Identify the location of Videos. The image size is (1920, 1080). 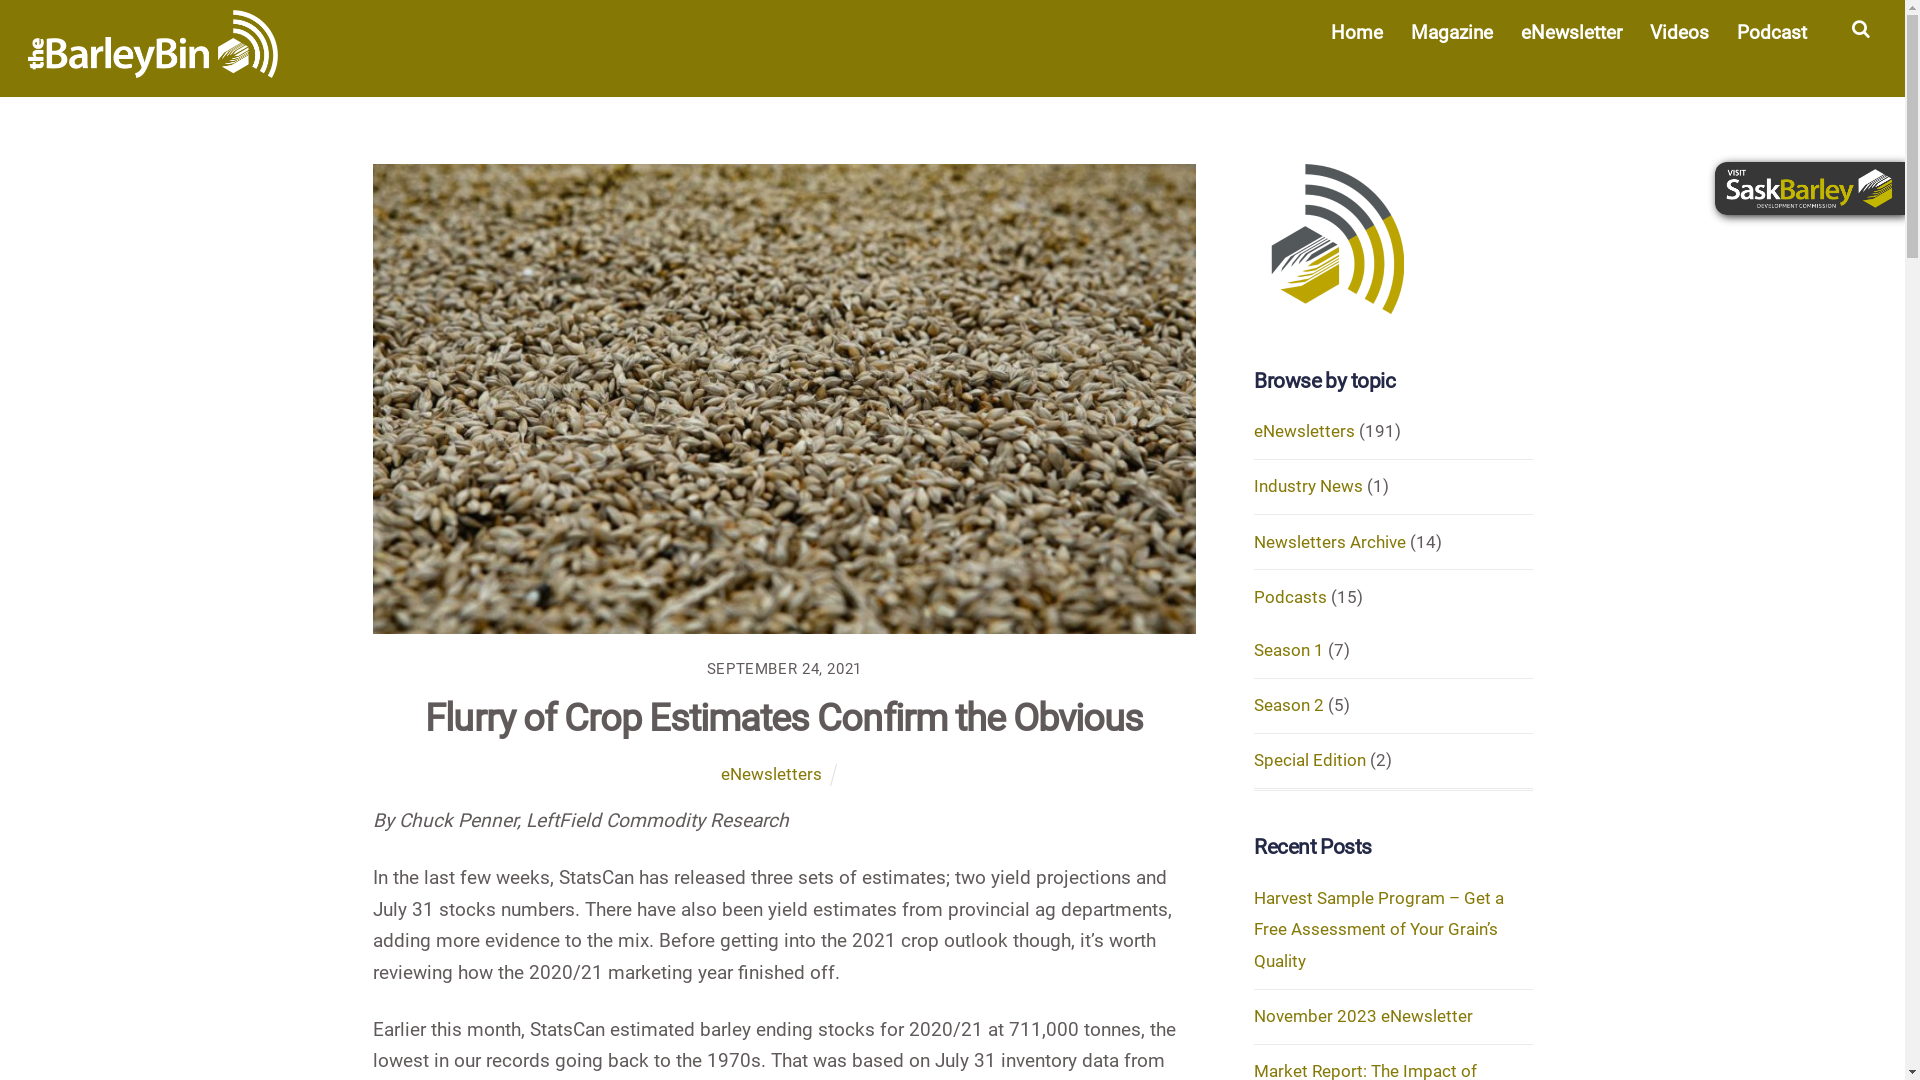
(1679, 32).